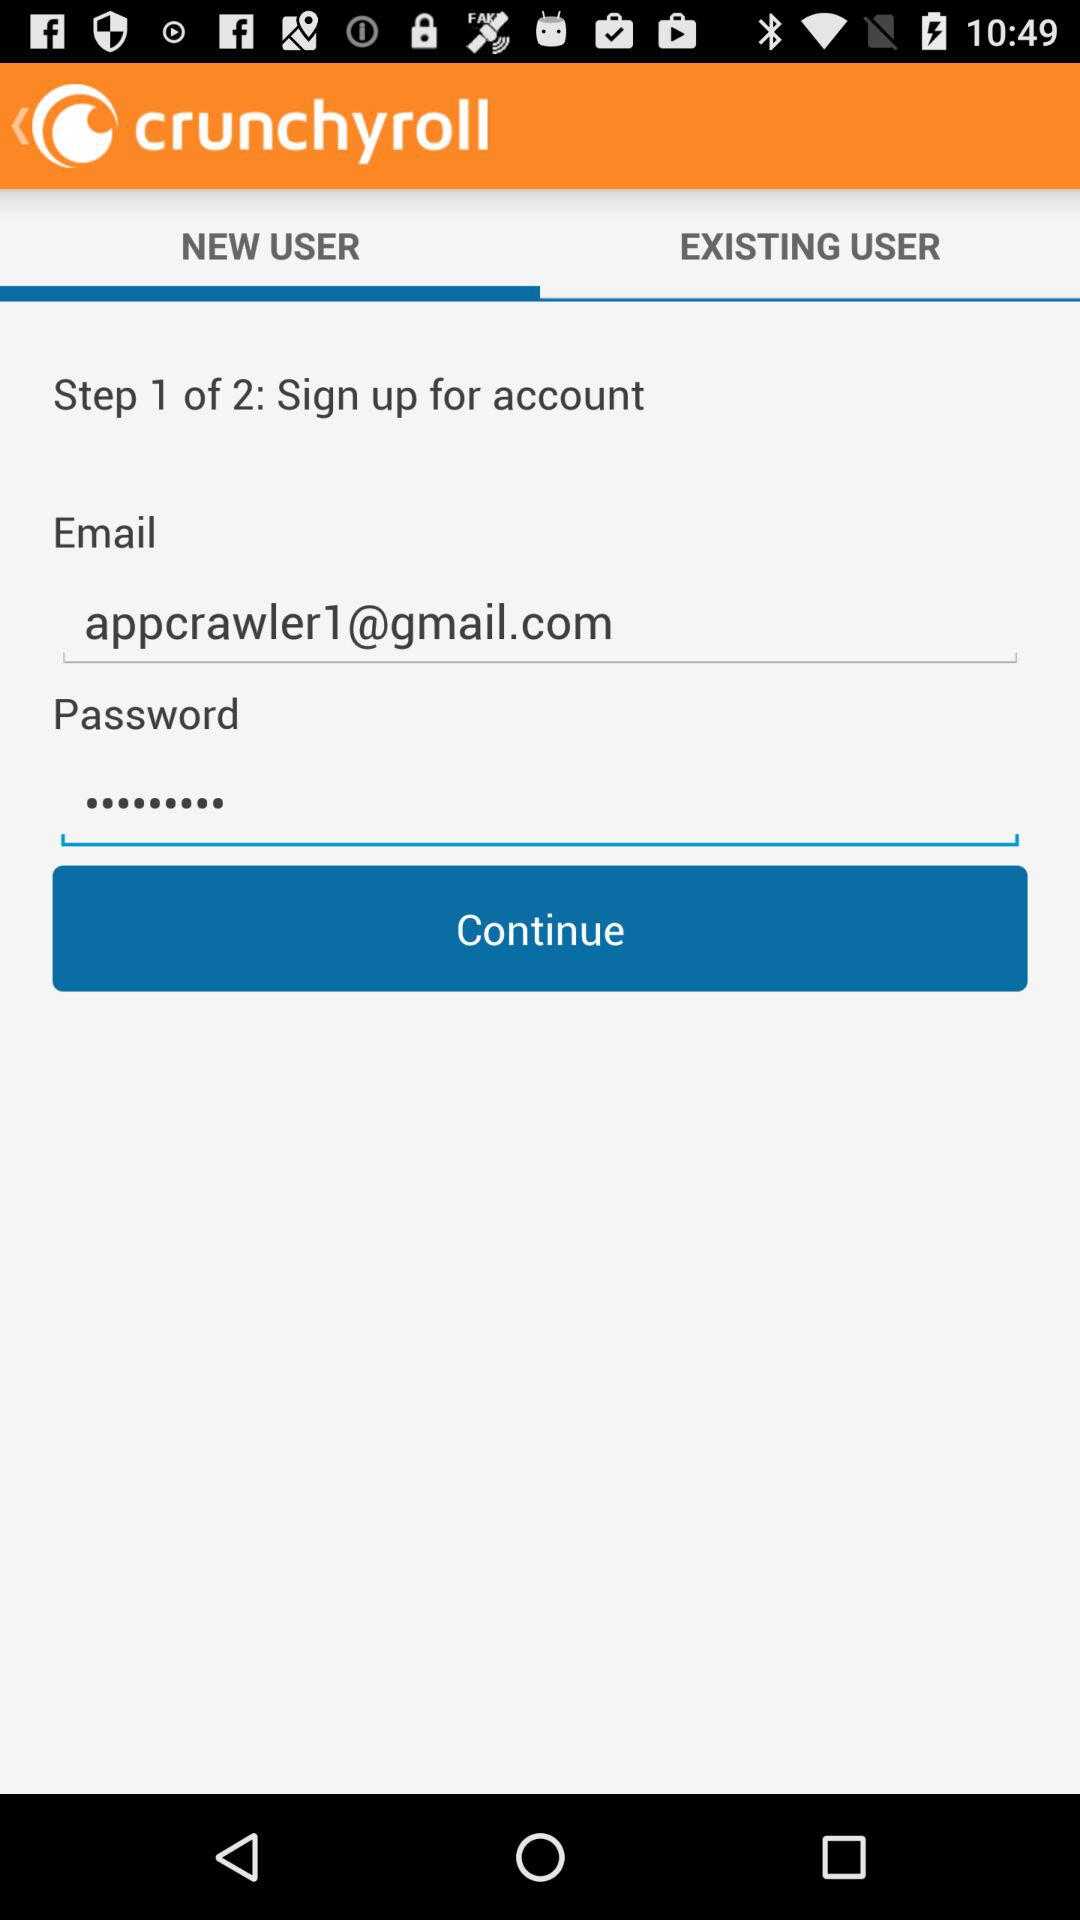 The image size is (1080, 1920). Describe the element at coordinates (270, 245) in the screenshot. I see `turn on icon next to the existing user item` at that location.